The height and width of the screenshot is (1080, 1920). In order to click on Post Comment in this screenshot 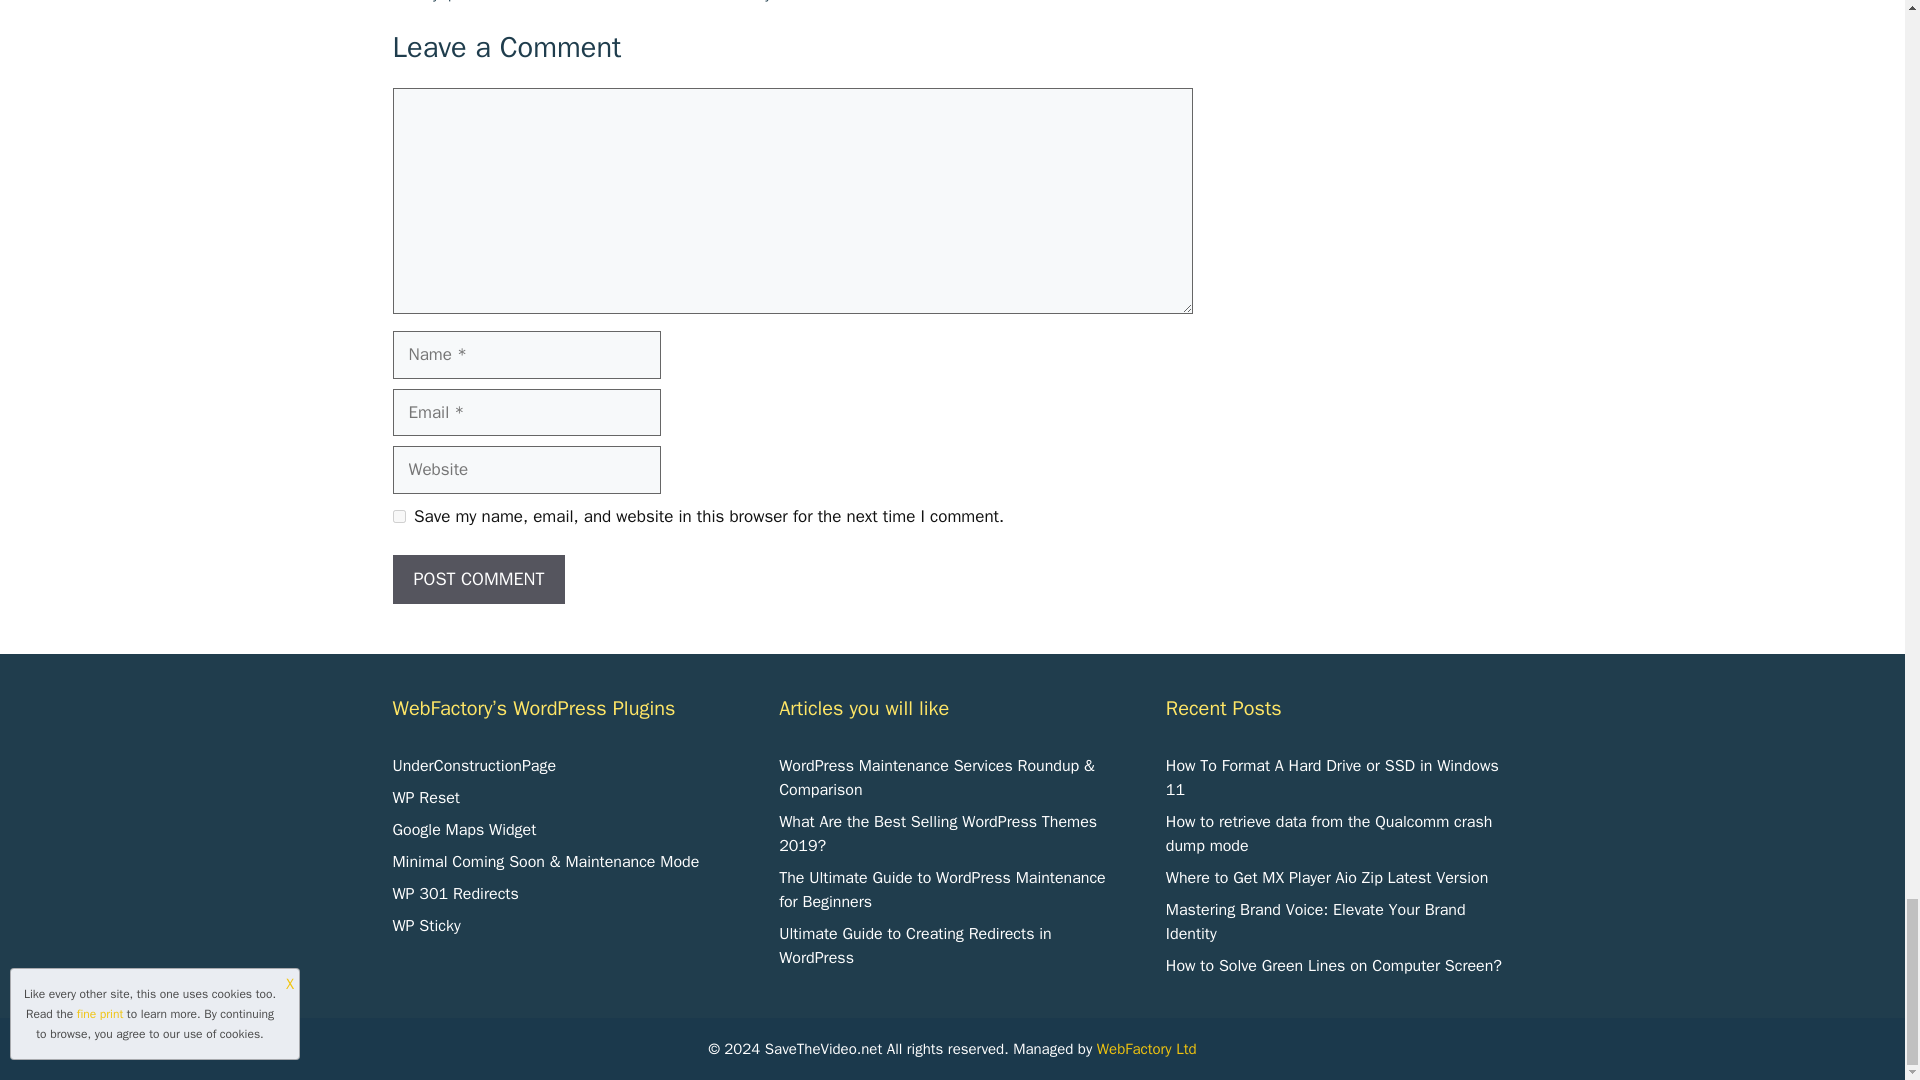, I will do `click(478, 579)`.